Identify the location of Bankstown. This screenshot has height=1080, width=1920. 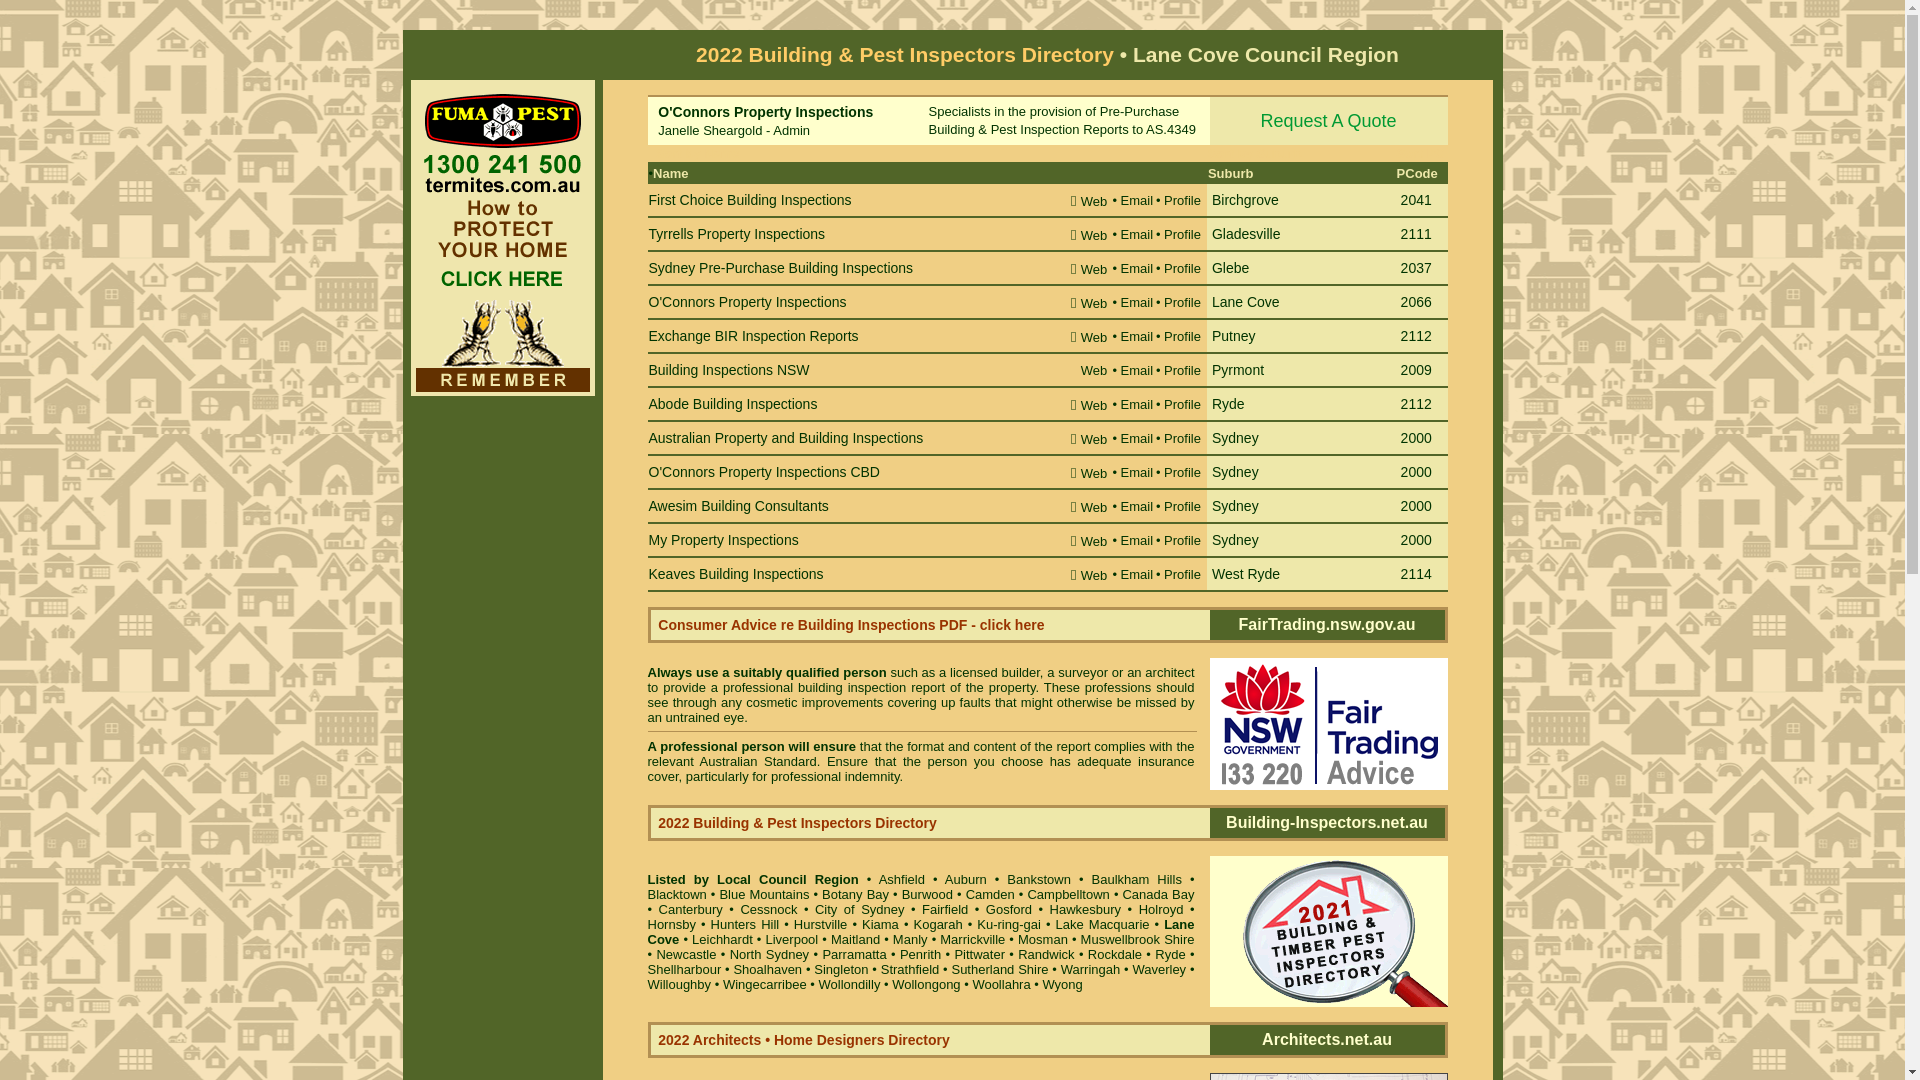
(1039, 880).